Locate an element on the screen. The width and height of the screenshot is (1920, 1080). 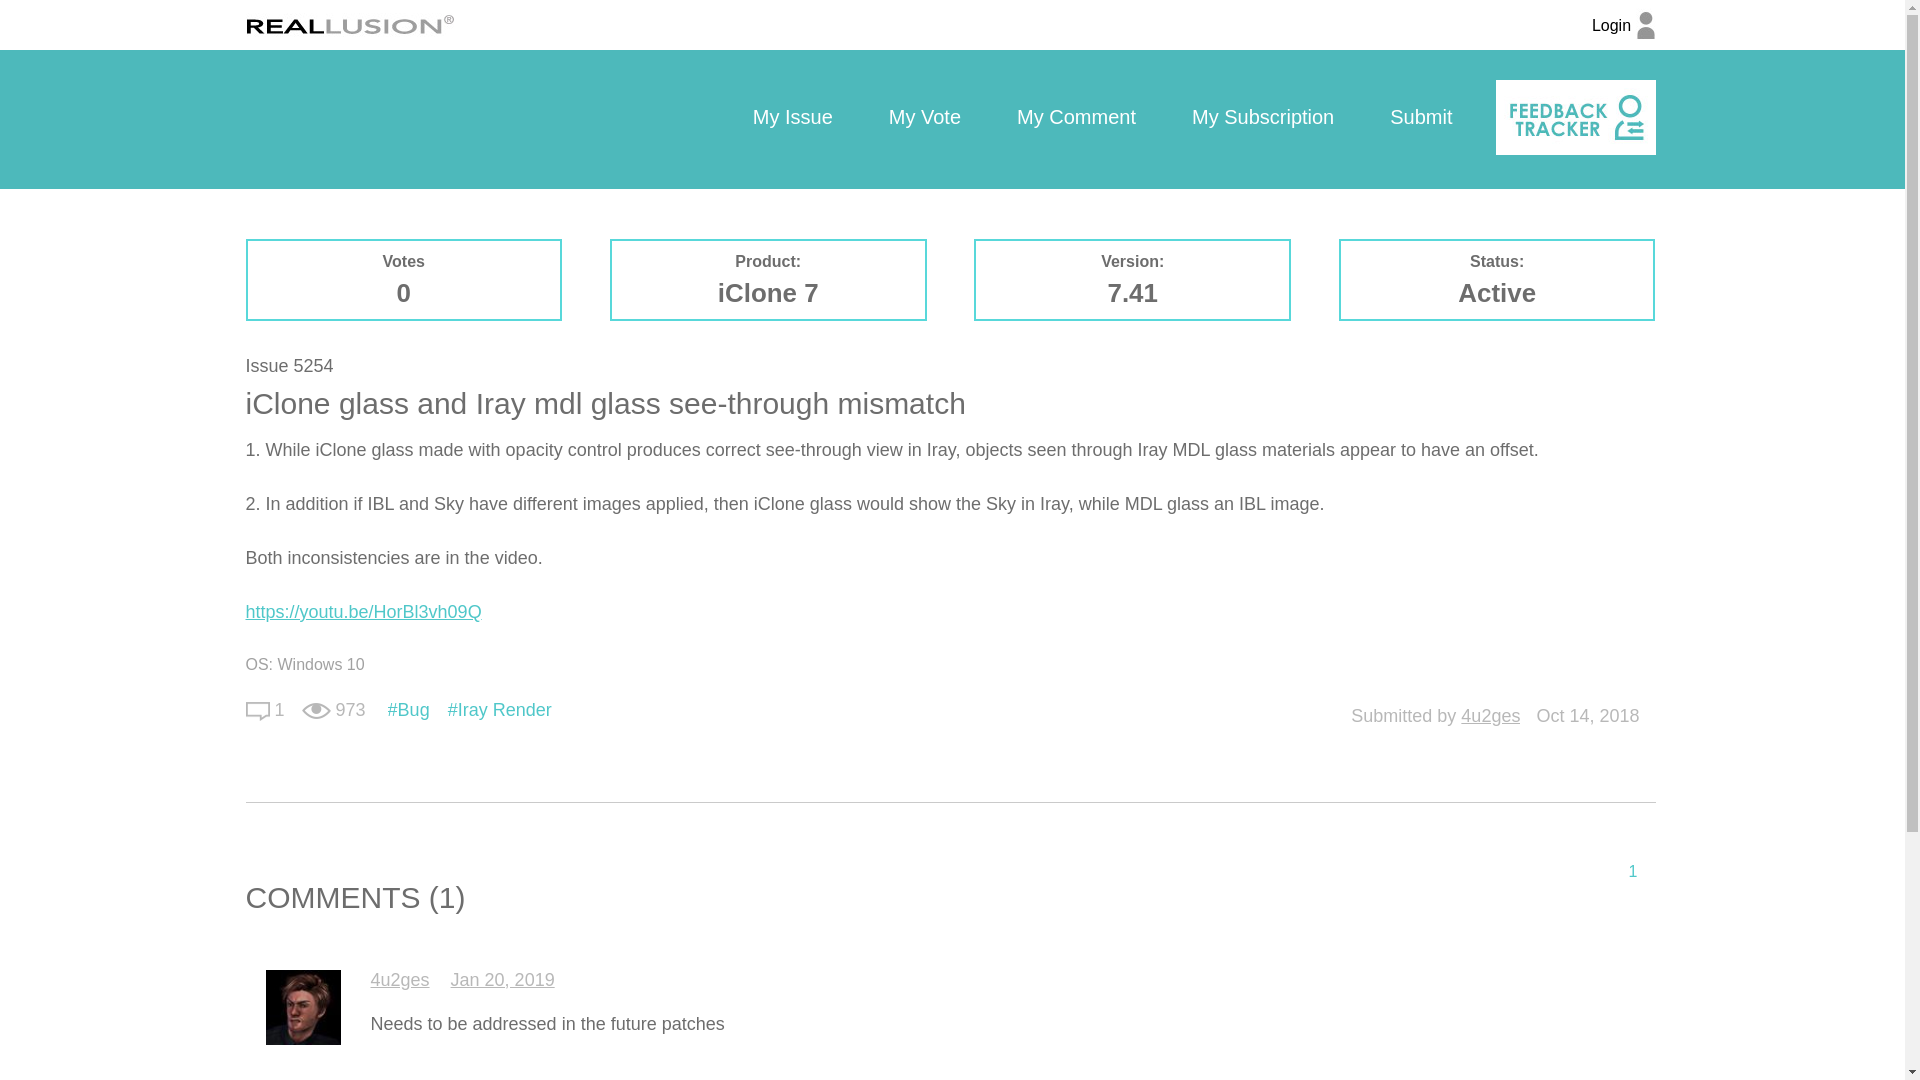
My Subscription is located at coordinates (1262, 118).